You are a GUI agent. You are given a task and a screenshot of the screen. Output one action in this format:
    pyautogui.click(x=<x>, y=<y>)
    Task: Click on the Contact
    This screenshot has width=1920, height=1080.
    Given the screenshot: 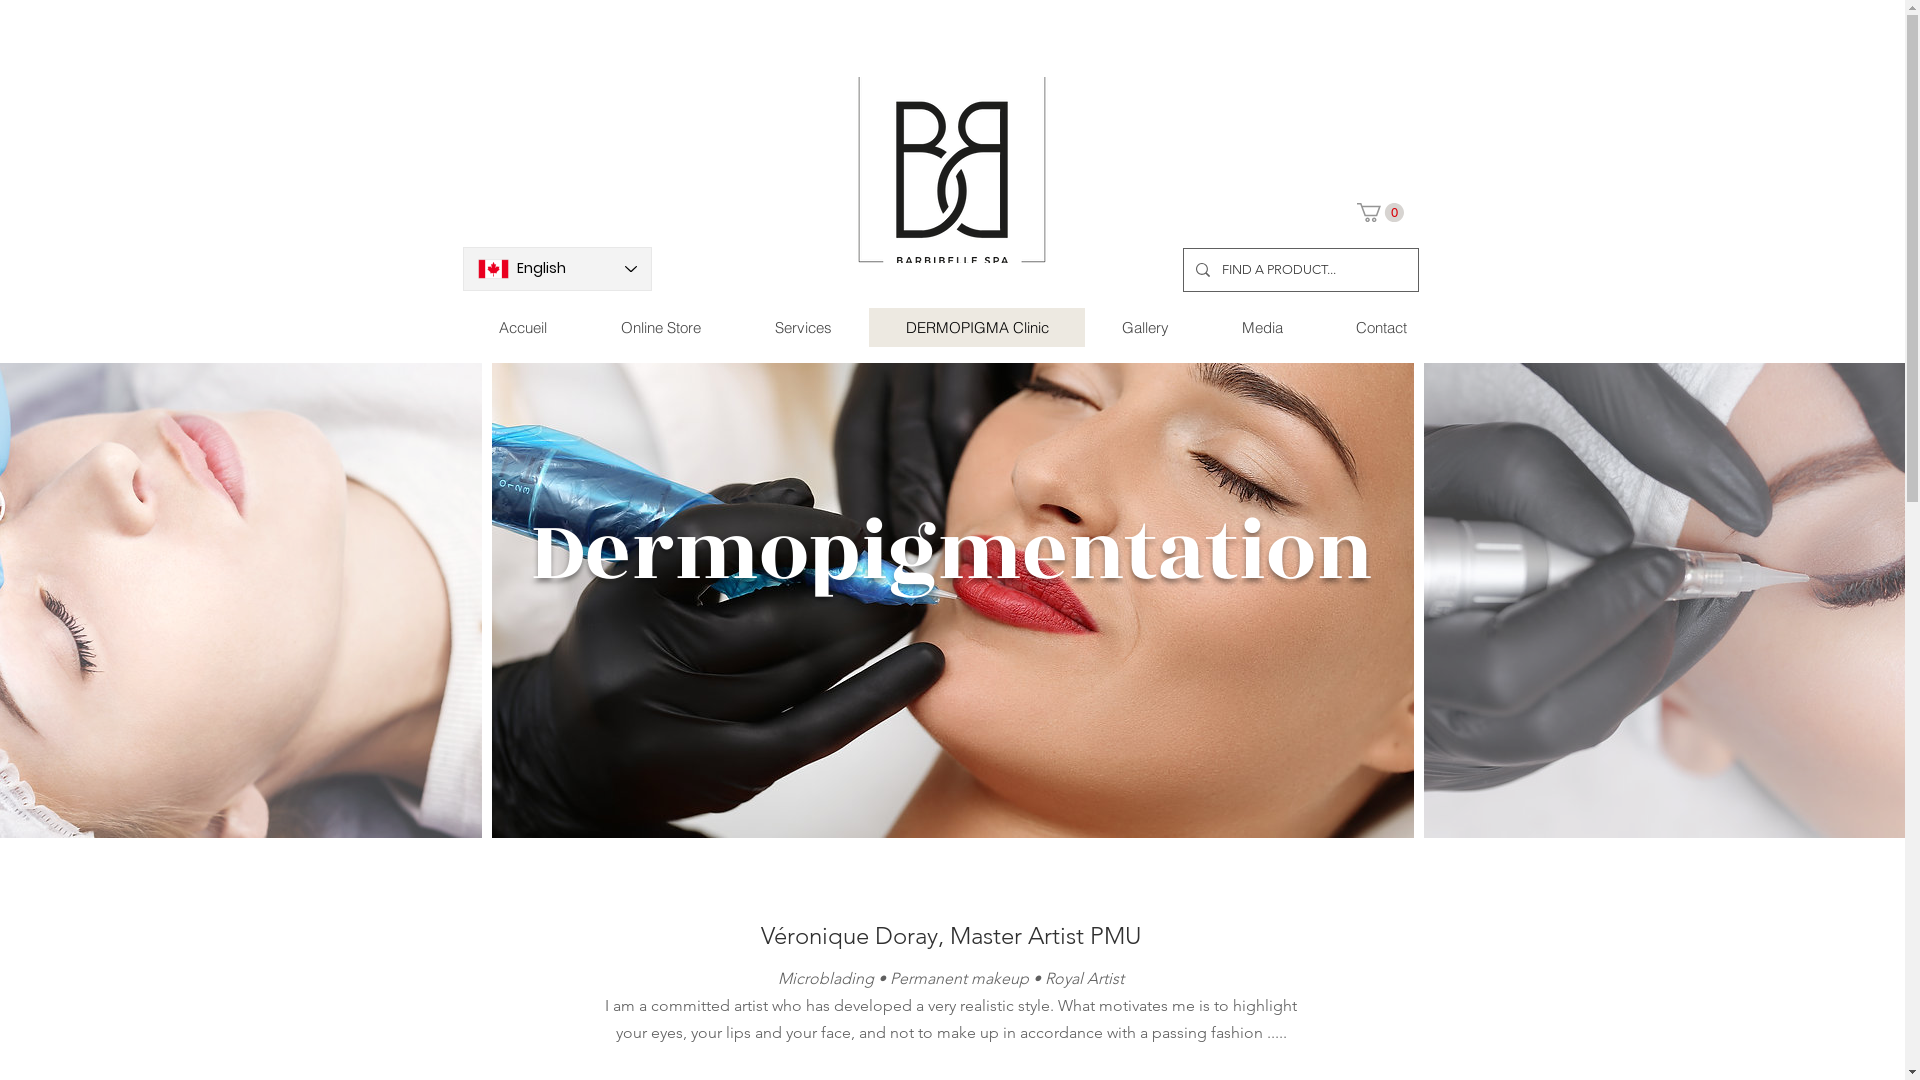 What is the action you would take?
    pyautogui.click(x=1380, y=328)
    